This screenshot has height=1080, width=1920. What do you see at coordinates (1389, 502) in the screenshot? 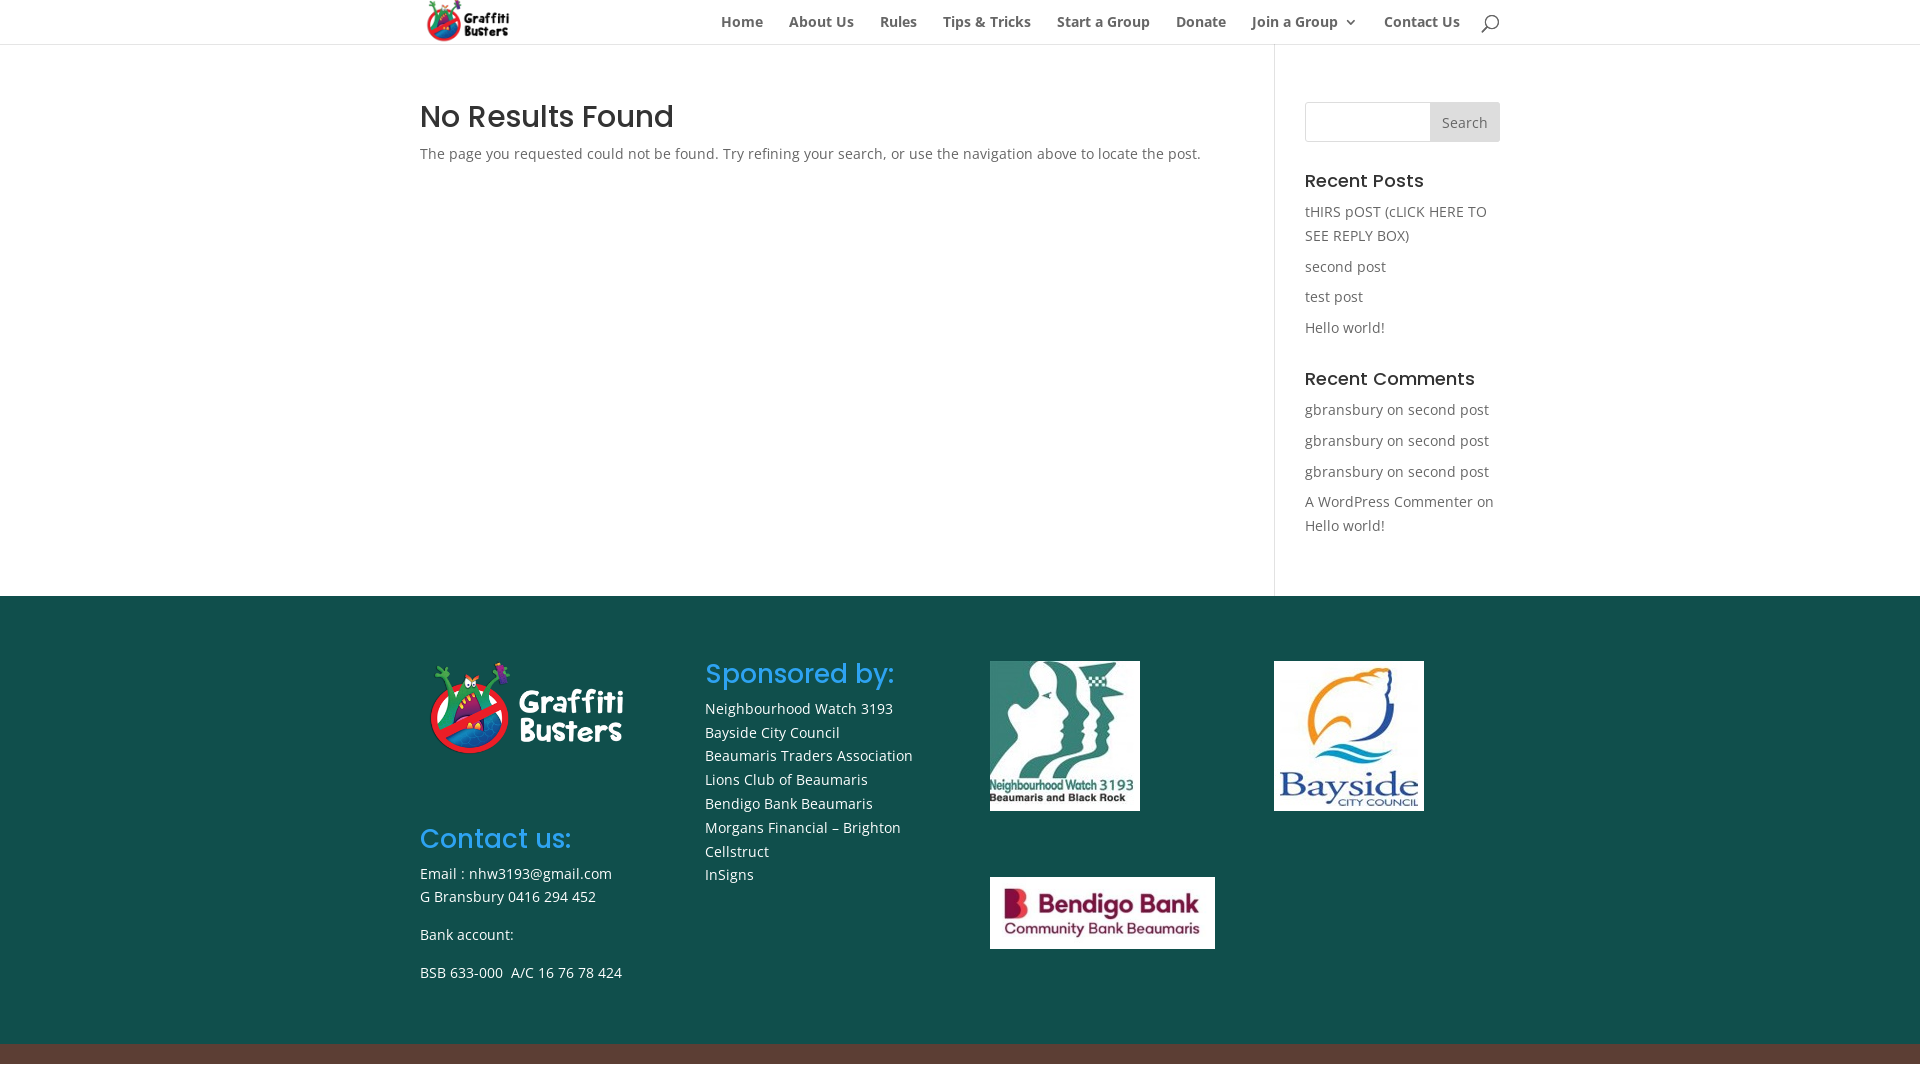
I see `A WordPress Commenter` at bounding box center [1389, 502].